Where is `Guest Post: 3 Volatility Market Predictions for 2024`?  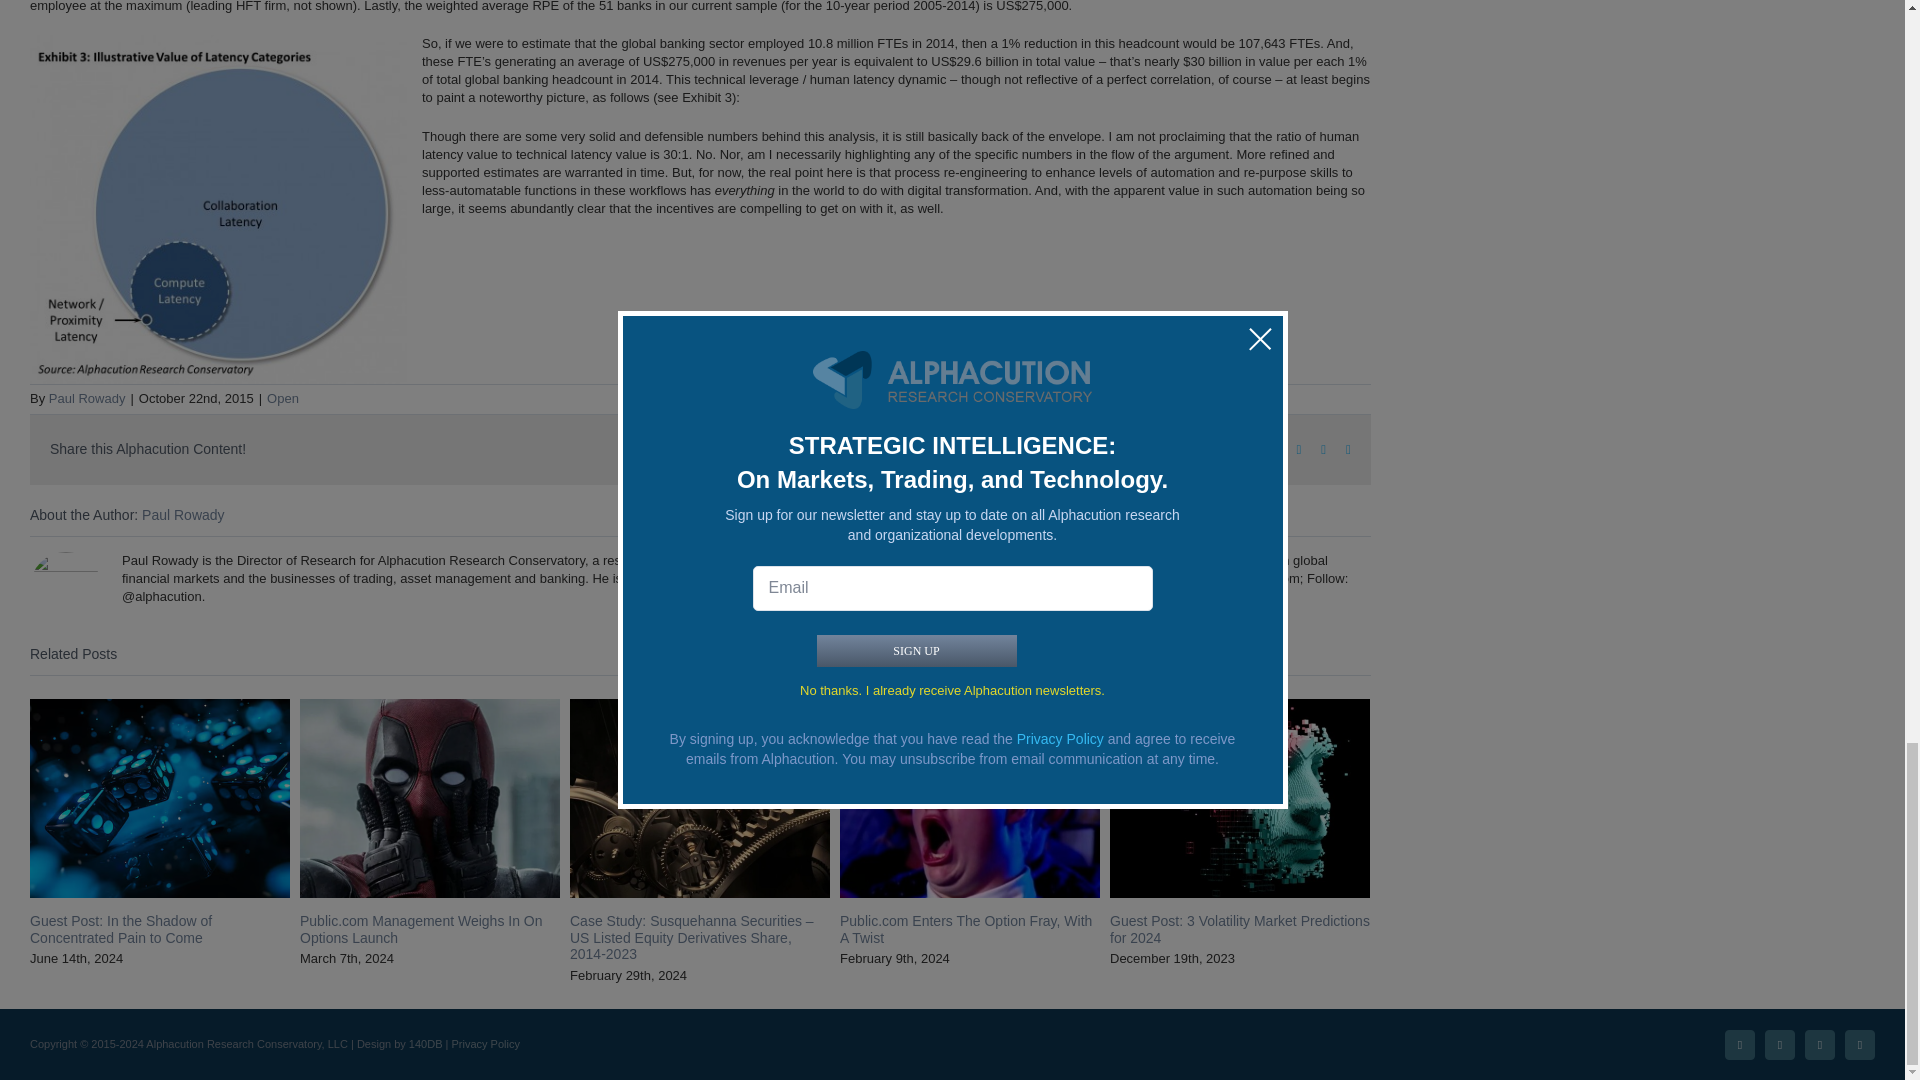
Guest Post: 3 Volatility Market Predictions for 2024 is located at coordinates (1240, 929).